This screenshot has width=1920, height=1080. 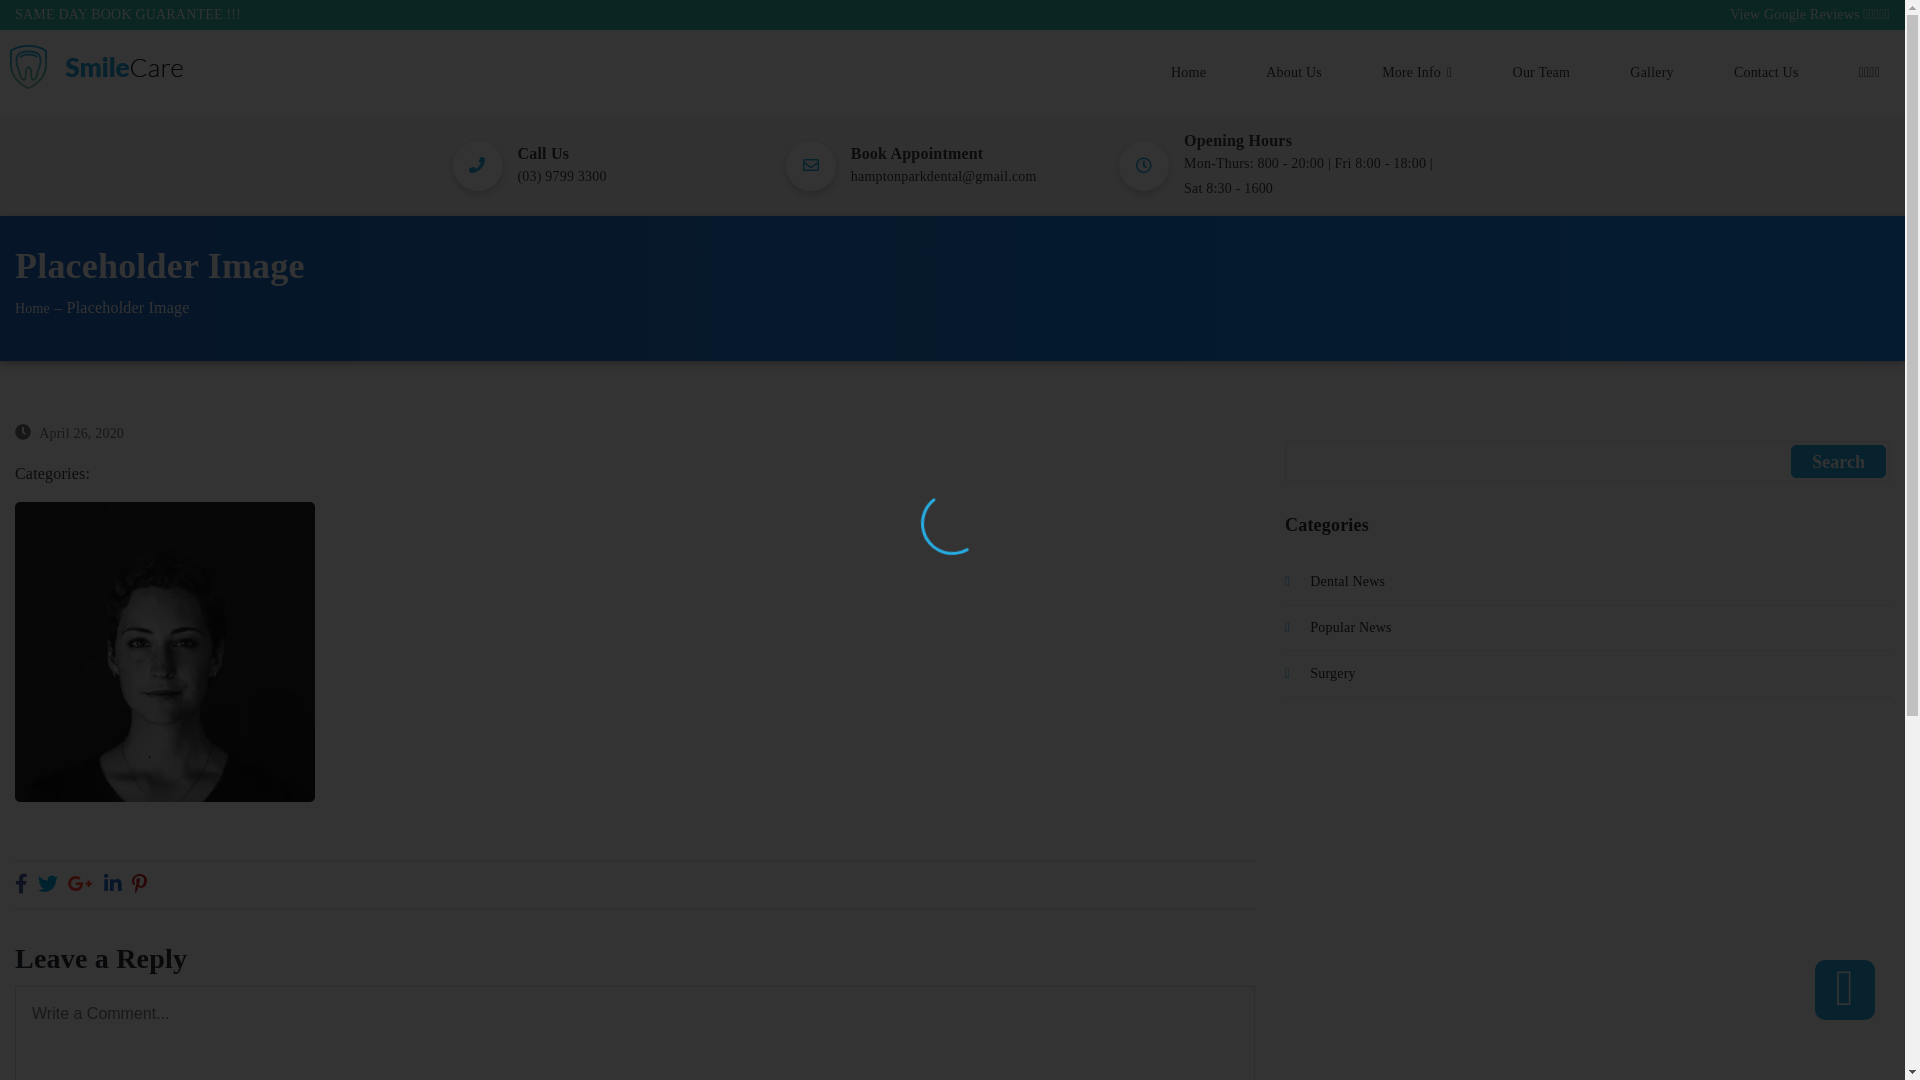 I want to click on Gallery, so click(x=1652, y=72).